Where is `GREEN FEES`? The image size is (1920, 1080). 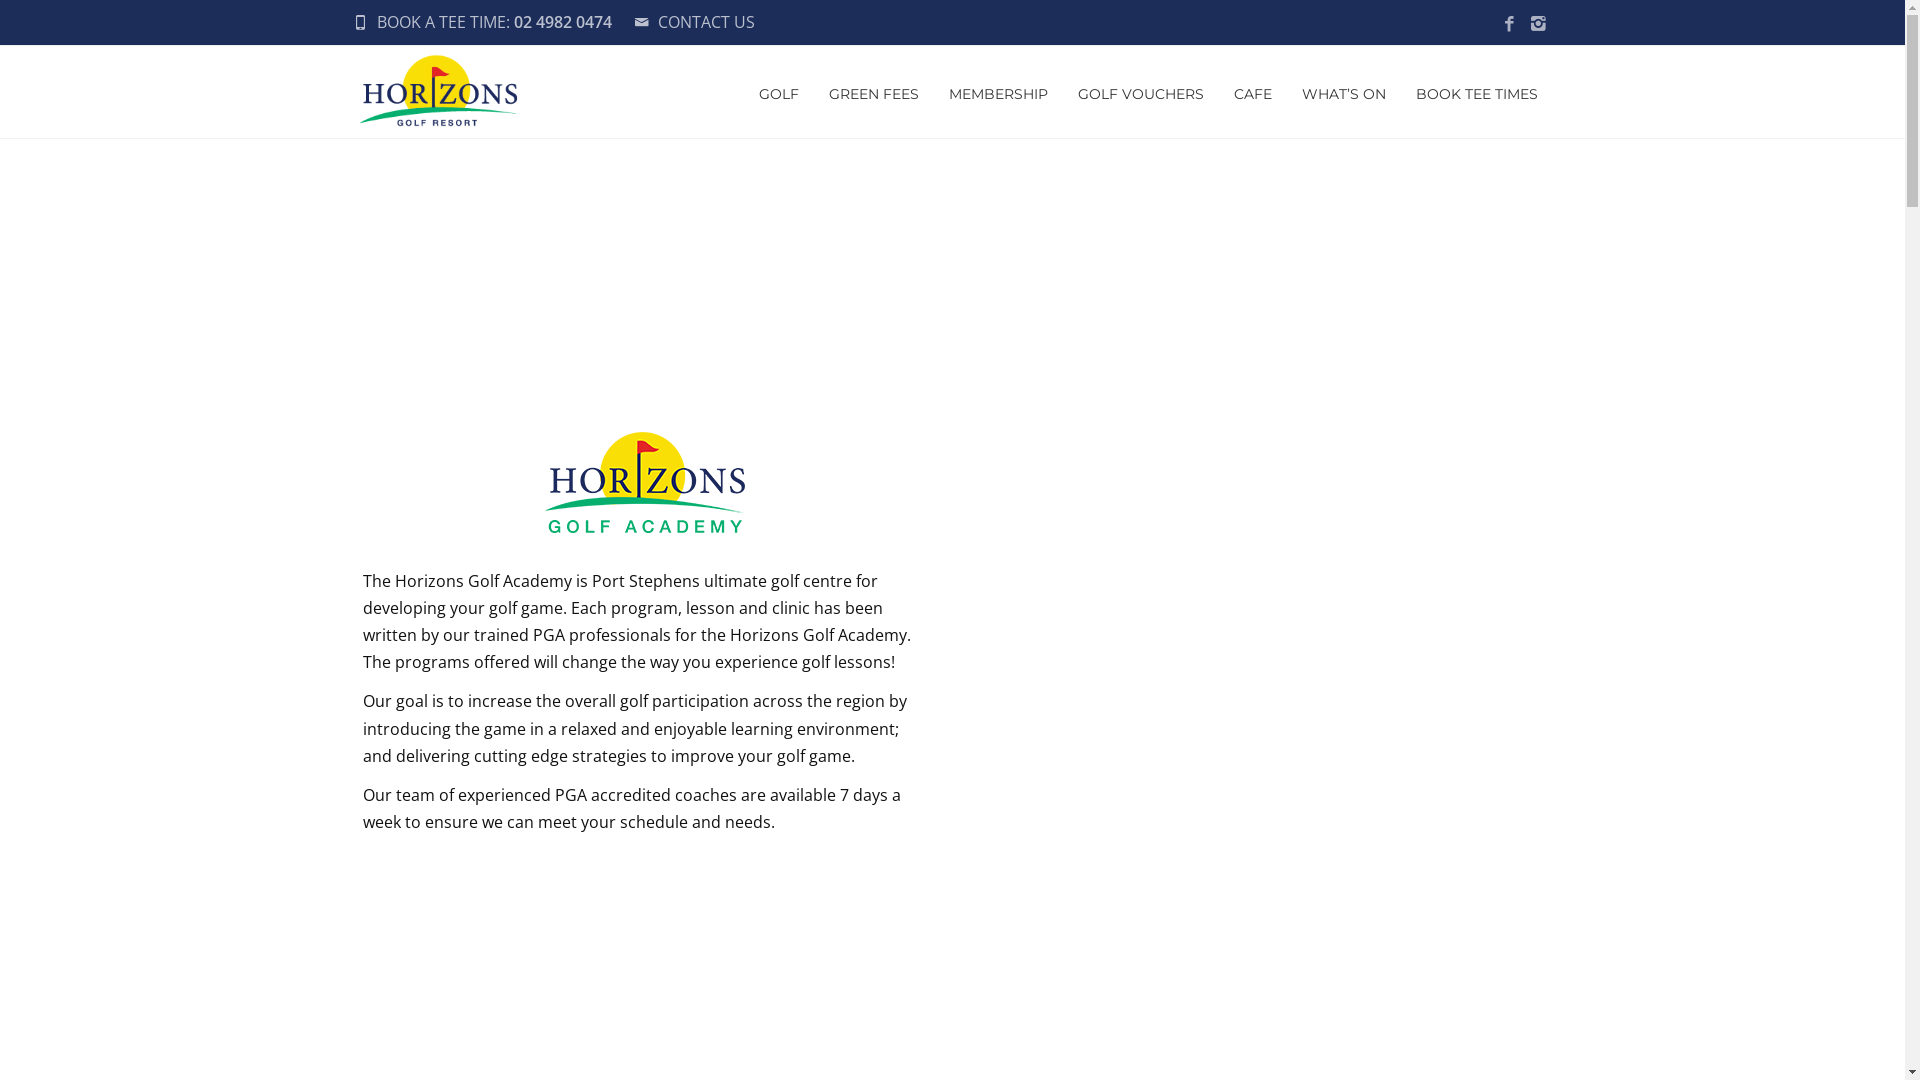 GREEN FEES is located at coordinates (874, 92).